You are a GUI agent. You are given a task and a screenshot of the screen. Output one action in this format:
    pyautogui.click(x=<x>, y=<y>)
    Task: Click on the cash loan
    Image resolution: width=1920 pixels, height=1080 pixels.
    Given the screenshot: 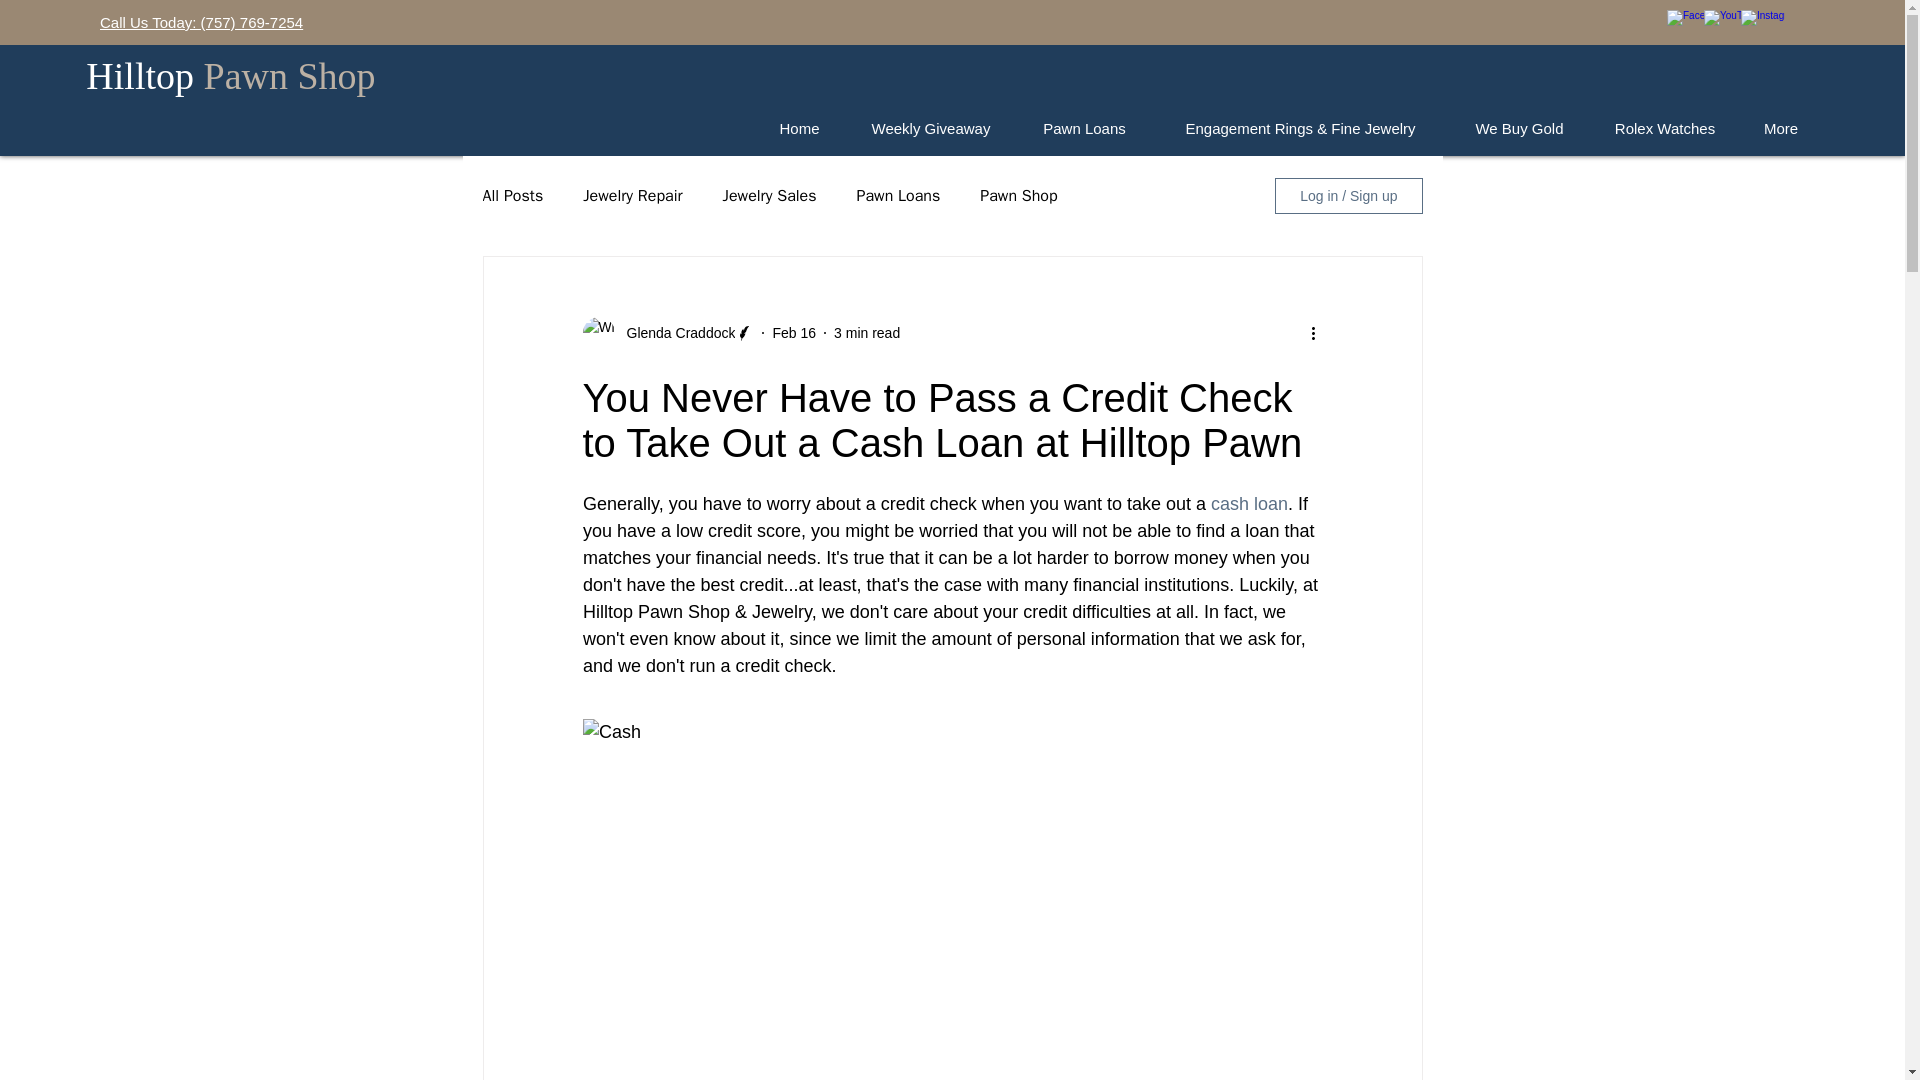 What is the action you would take?
    pyautogui.click(x=1250, y=504)
    